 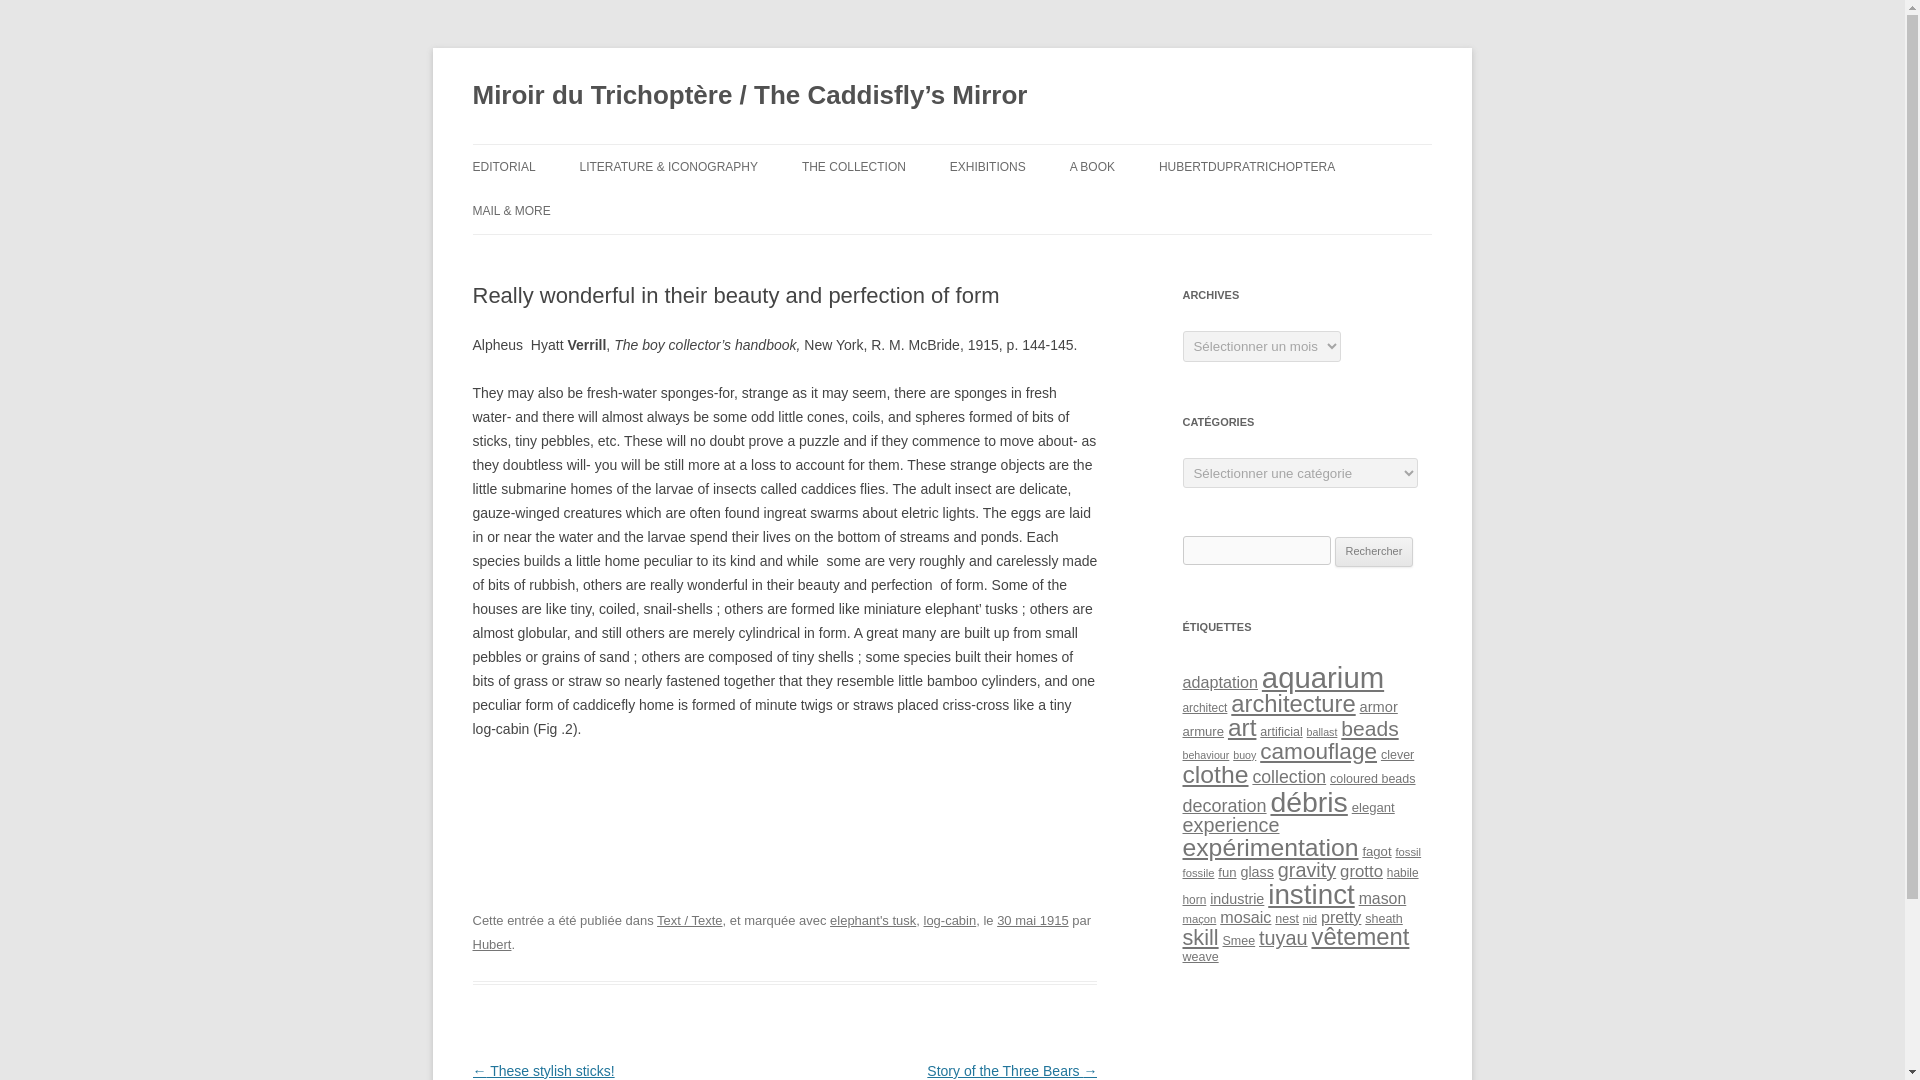 I want to click on 25 sujets, so click(x=1378, y=706).